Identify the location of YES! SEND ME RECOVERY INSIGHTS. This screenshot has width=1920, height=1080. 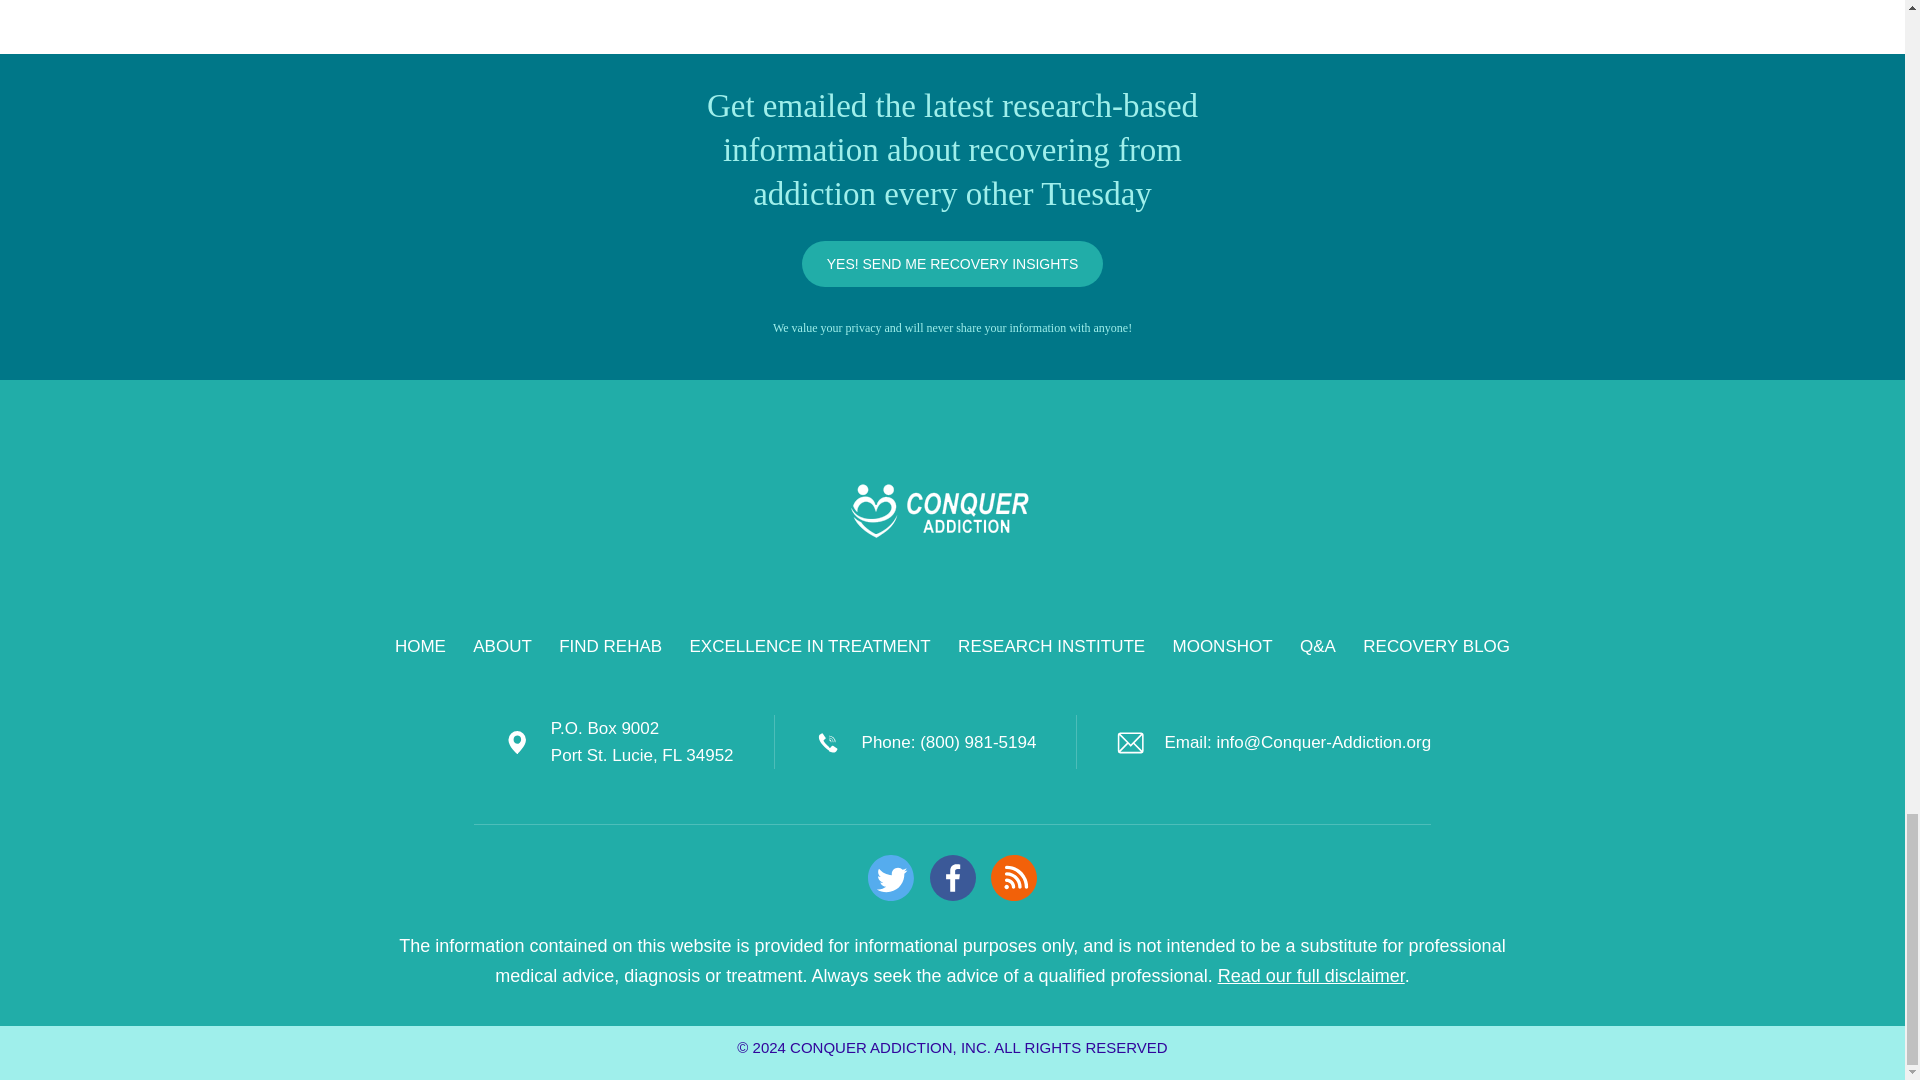
(953, 264).